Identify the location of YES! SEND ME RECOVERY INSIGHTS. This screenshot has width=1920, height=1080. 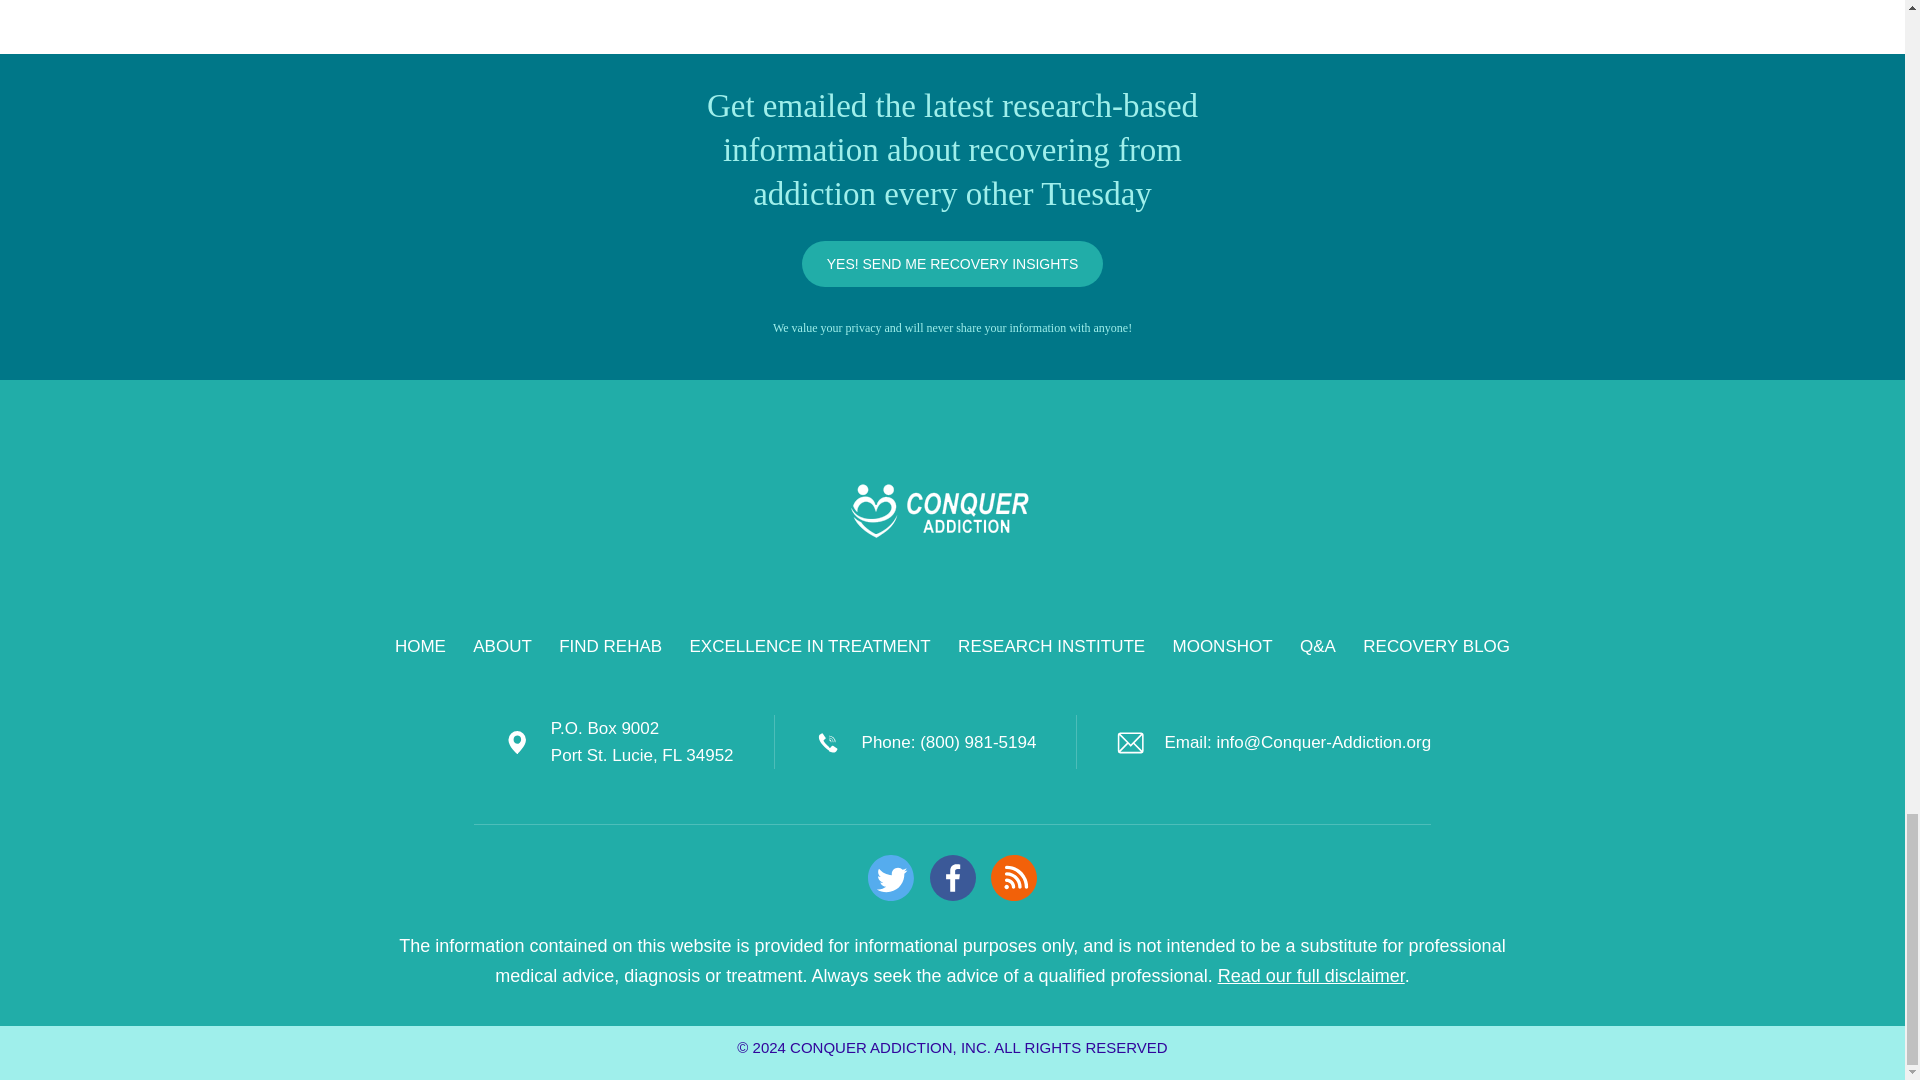
(953, 264).